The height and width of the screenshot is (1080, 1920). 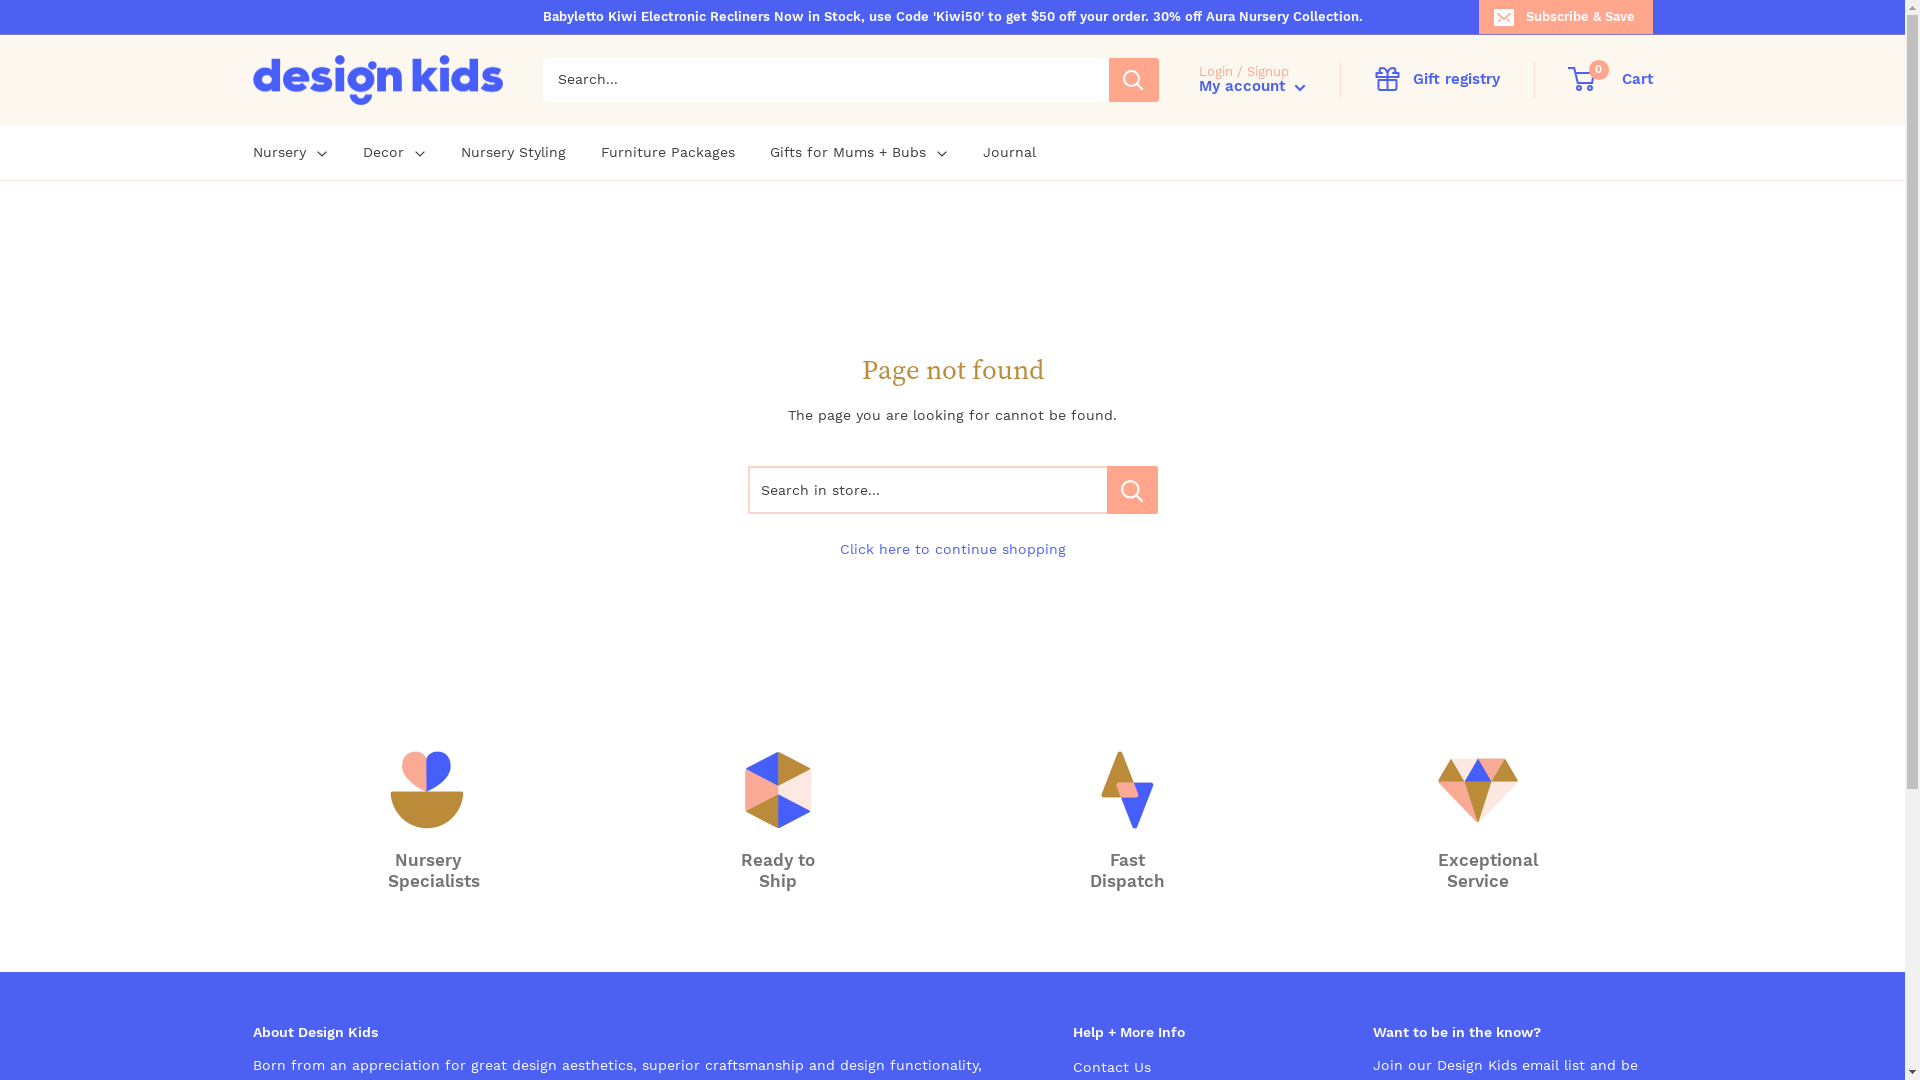 I want to click on 0
Cart, so click(x=1612, y=80).